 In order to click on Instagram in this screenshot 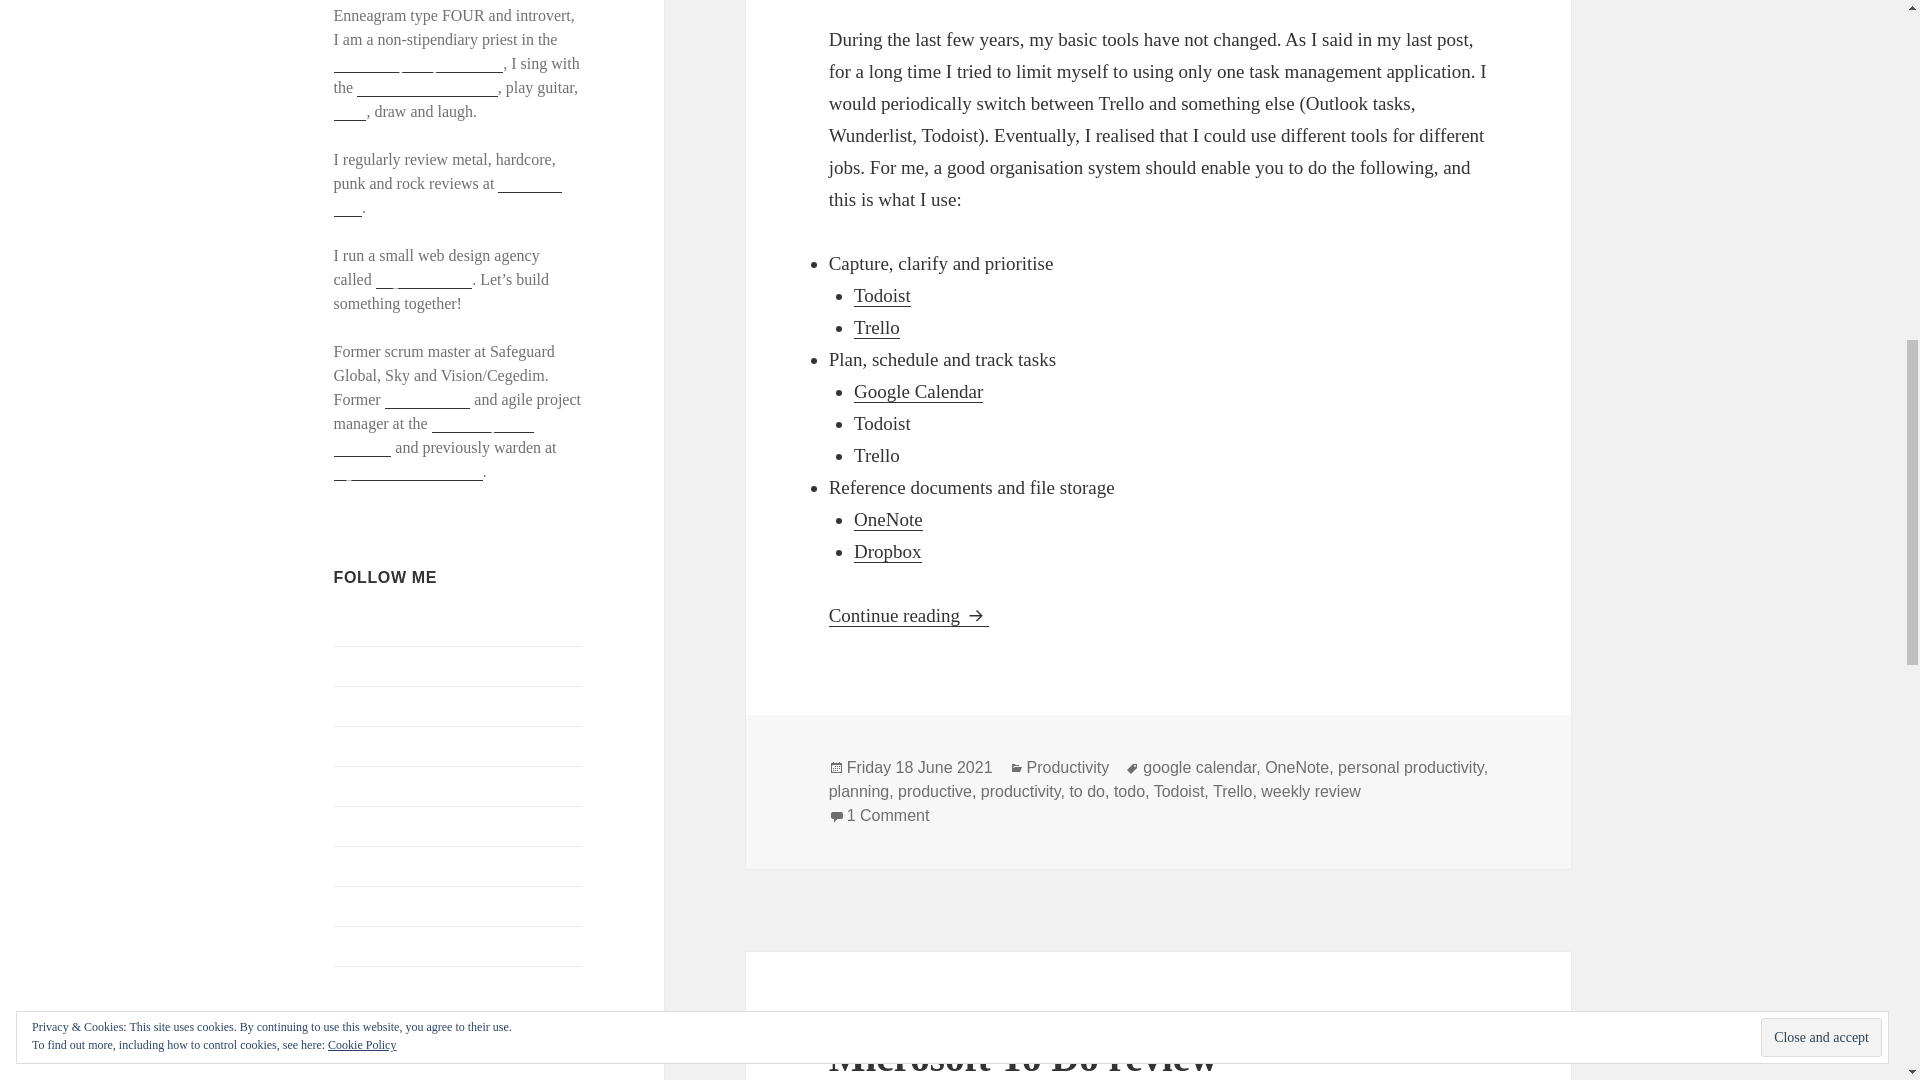, I will do `click(366, 744)`.